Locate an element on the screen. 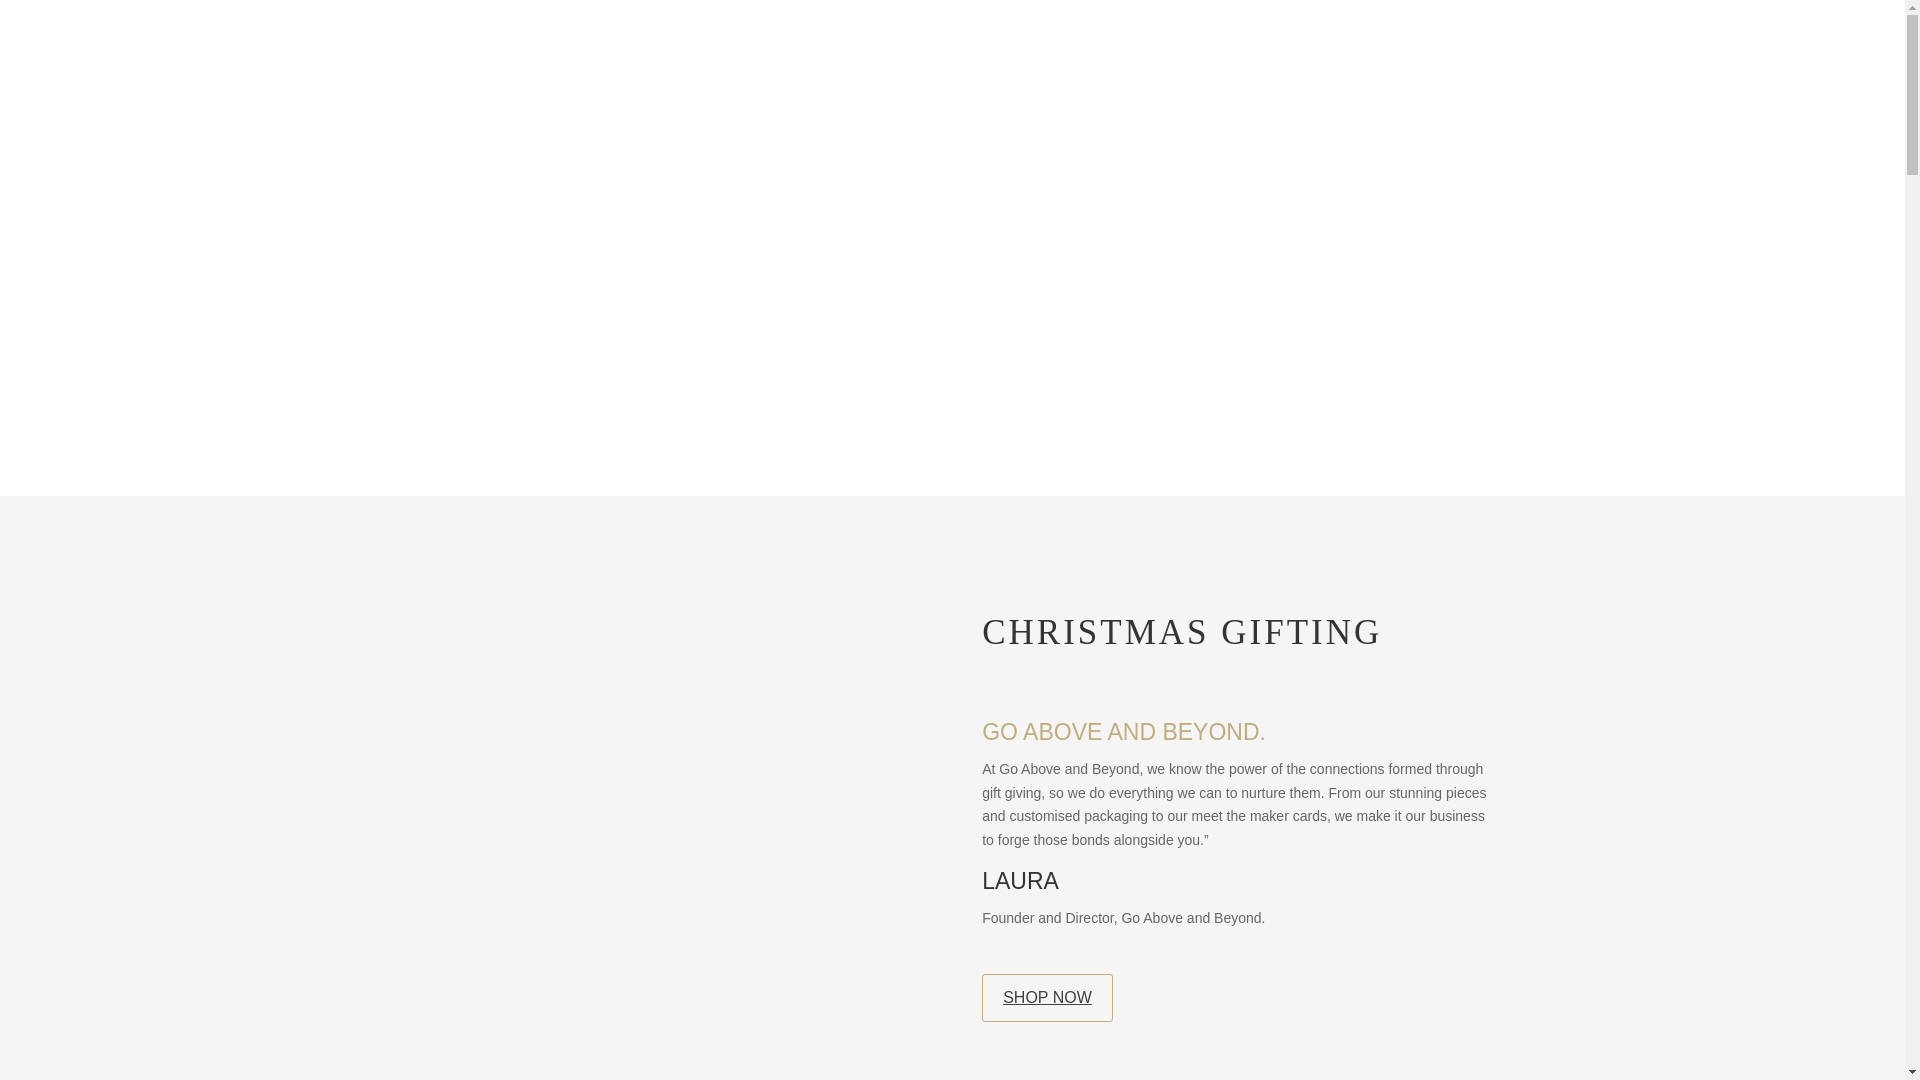 This screenshot has height=1080, width=1920. Page 3 is located at coordinates (1236, 852).